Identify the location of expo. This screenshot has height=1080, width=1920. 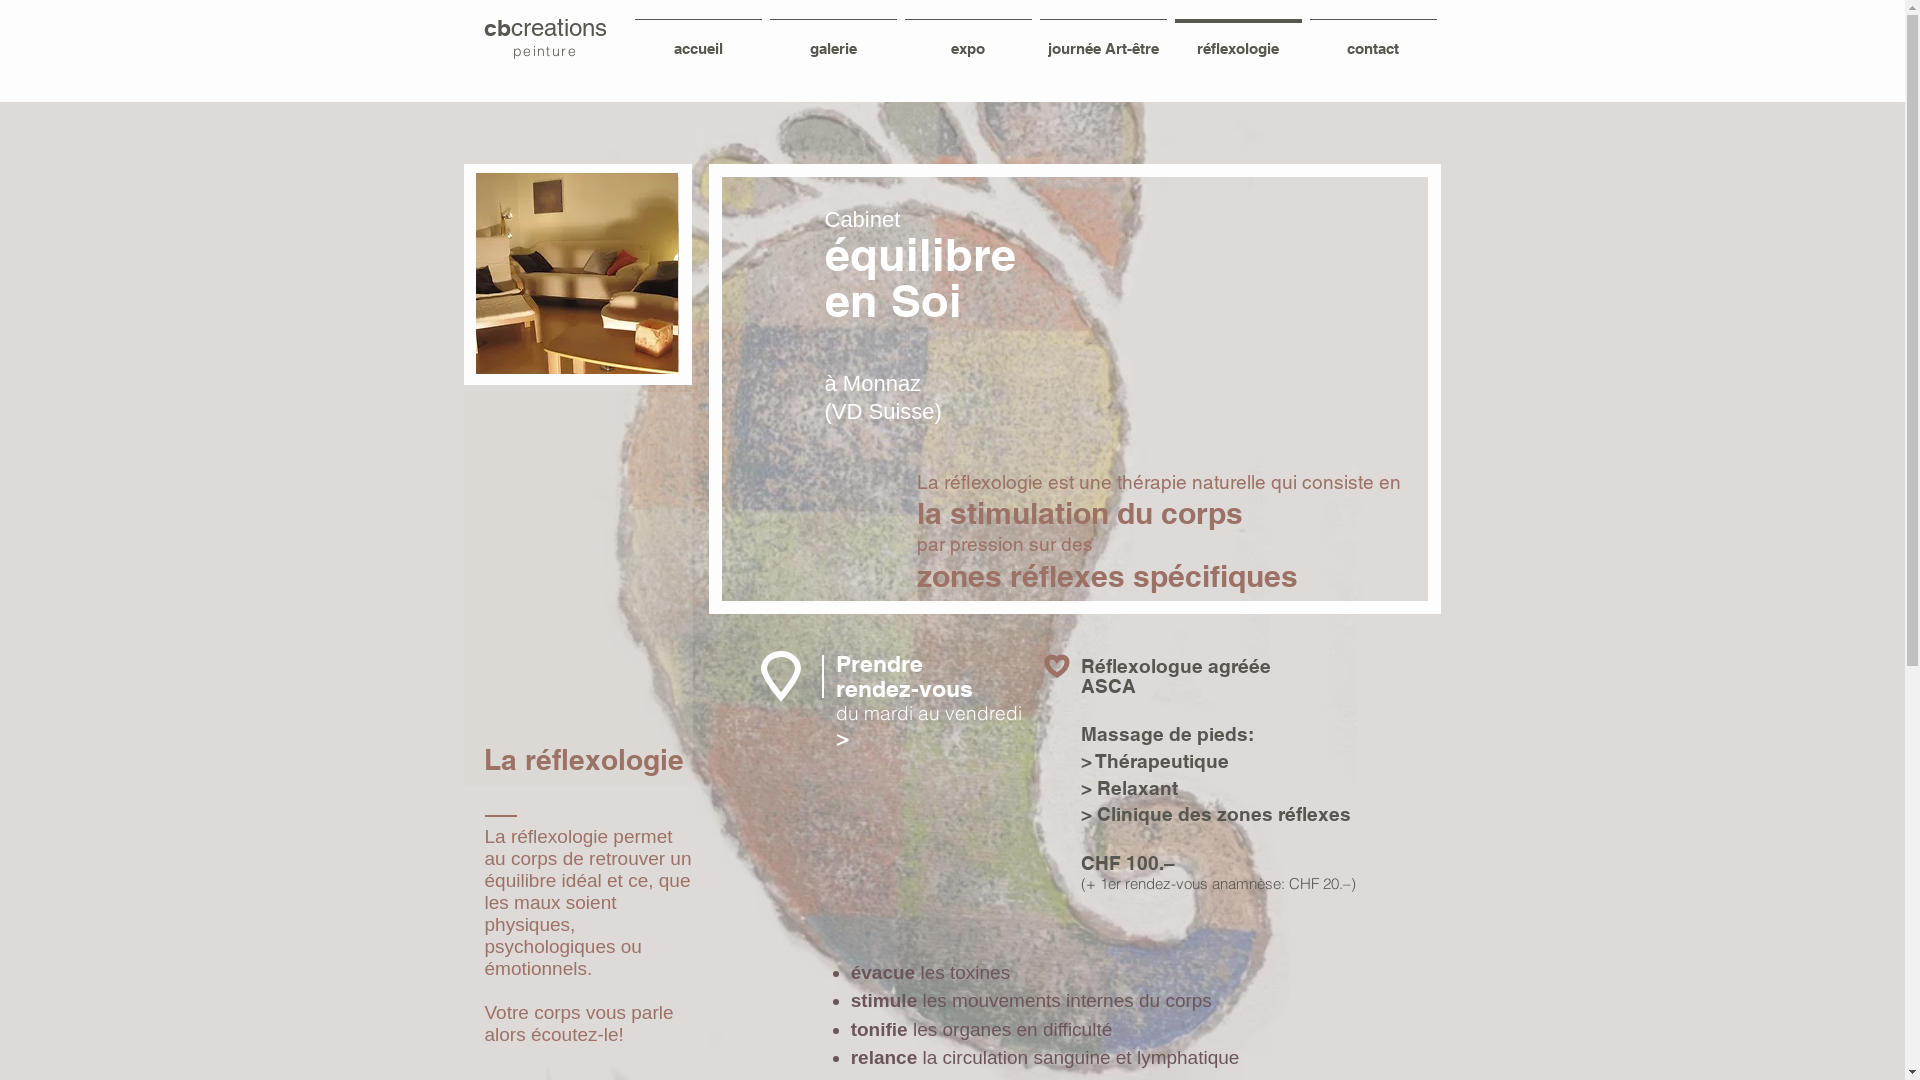
(968, 40).